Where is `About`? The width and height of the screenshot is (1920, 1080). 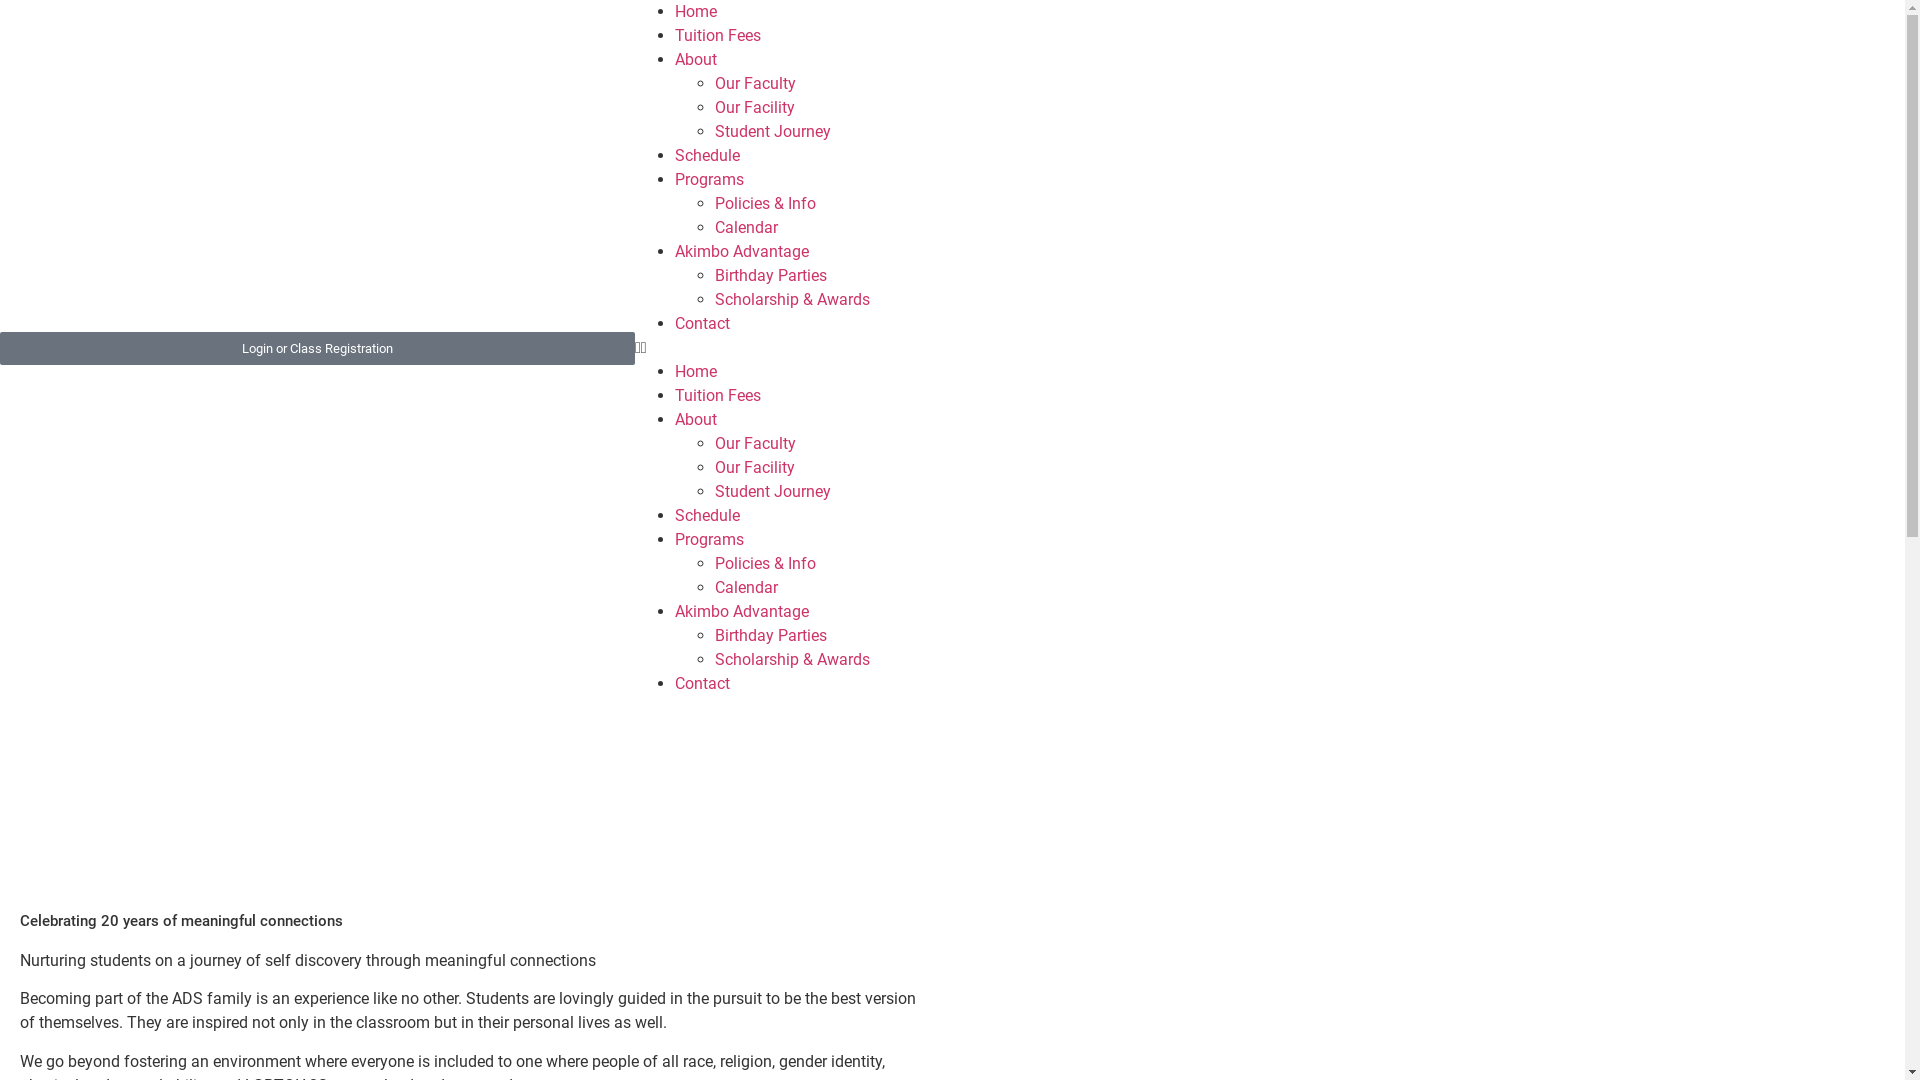
About is located at coordinates (696, 420).